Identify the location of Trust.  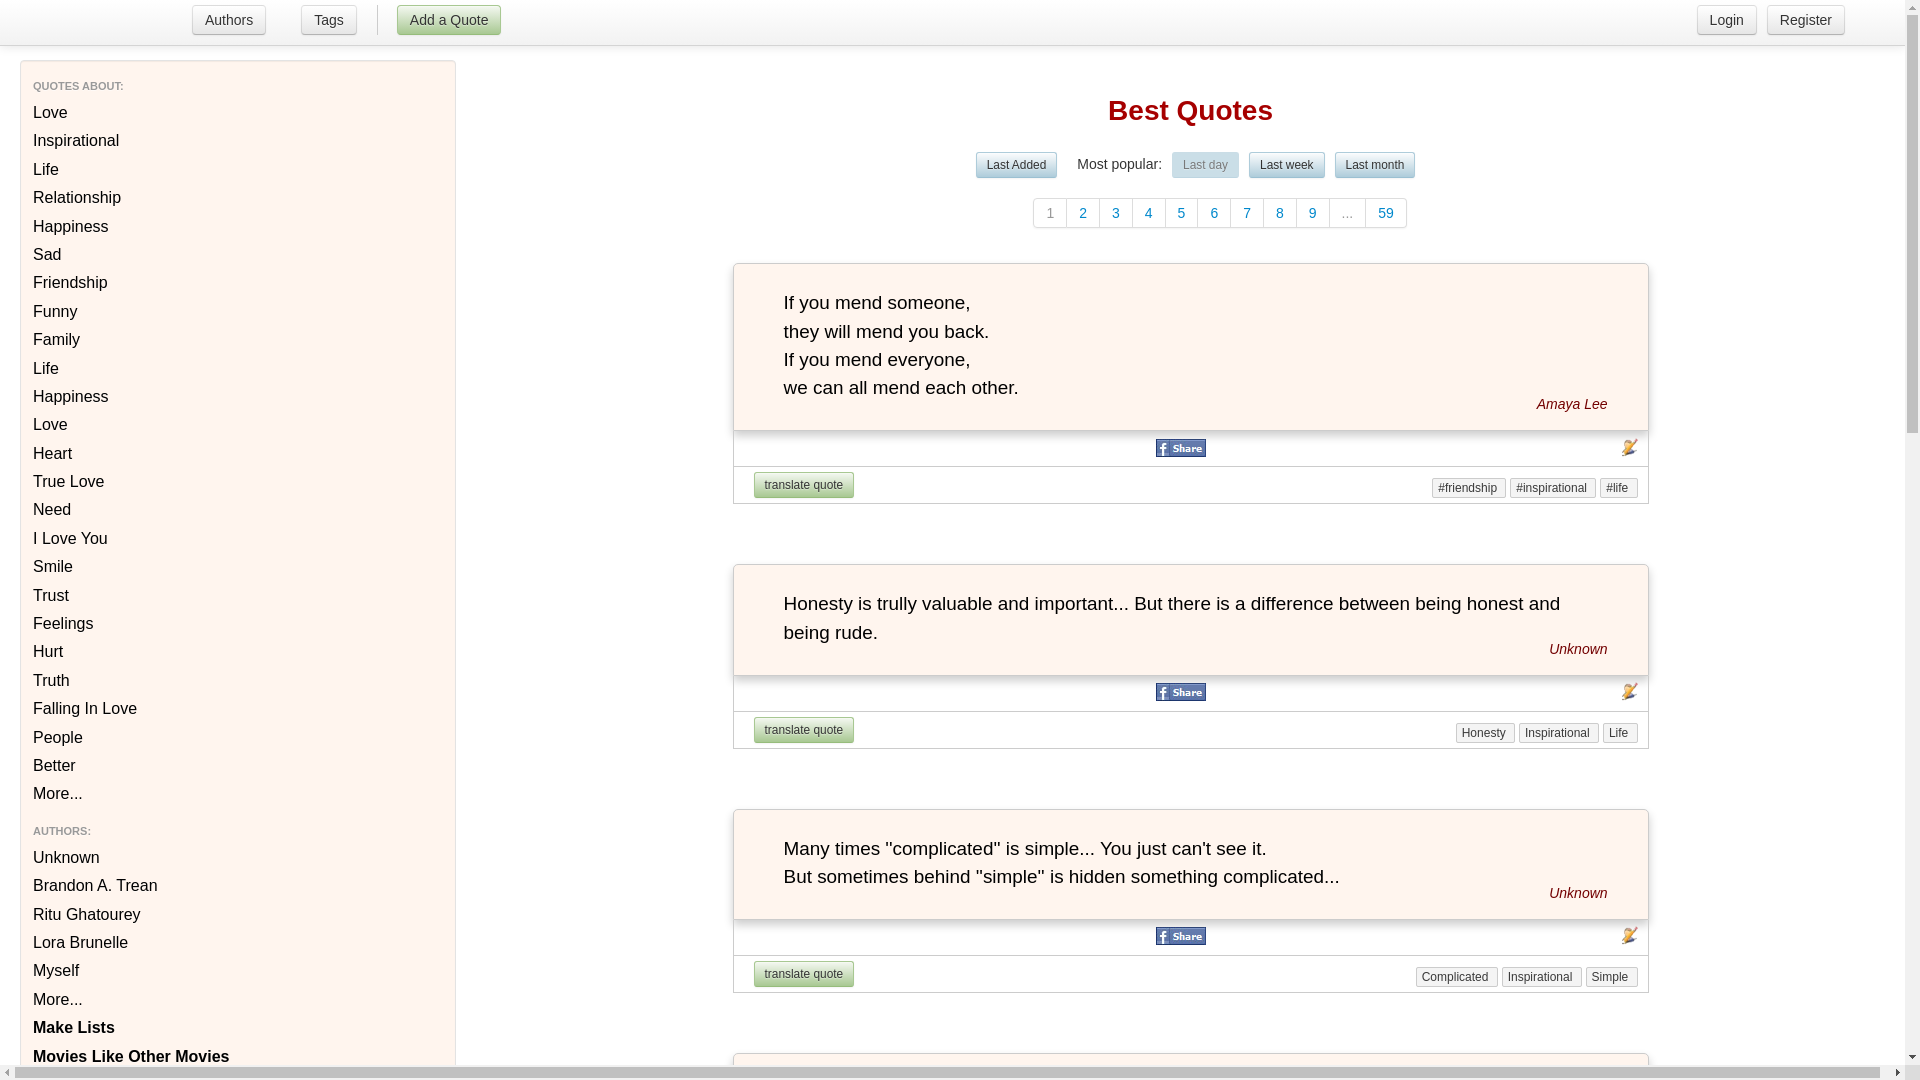
(238, 596).